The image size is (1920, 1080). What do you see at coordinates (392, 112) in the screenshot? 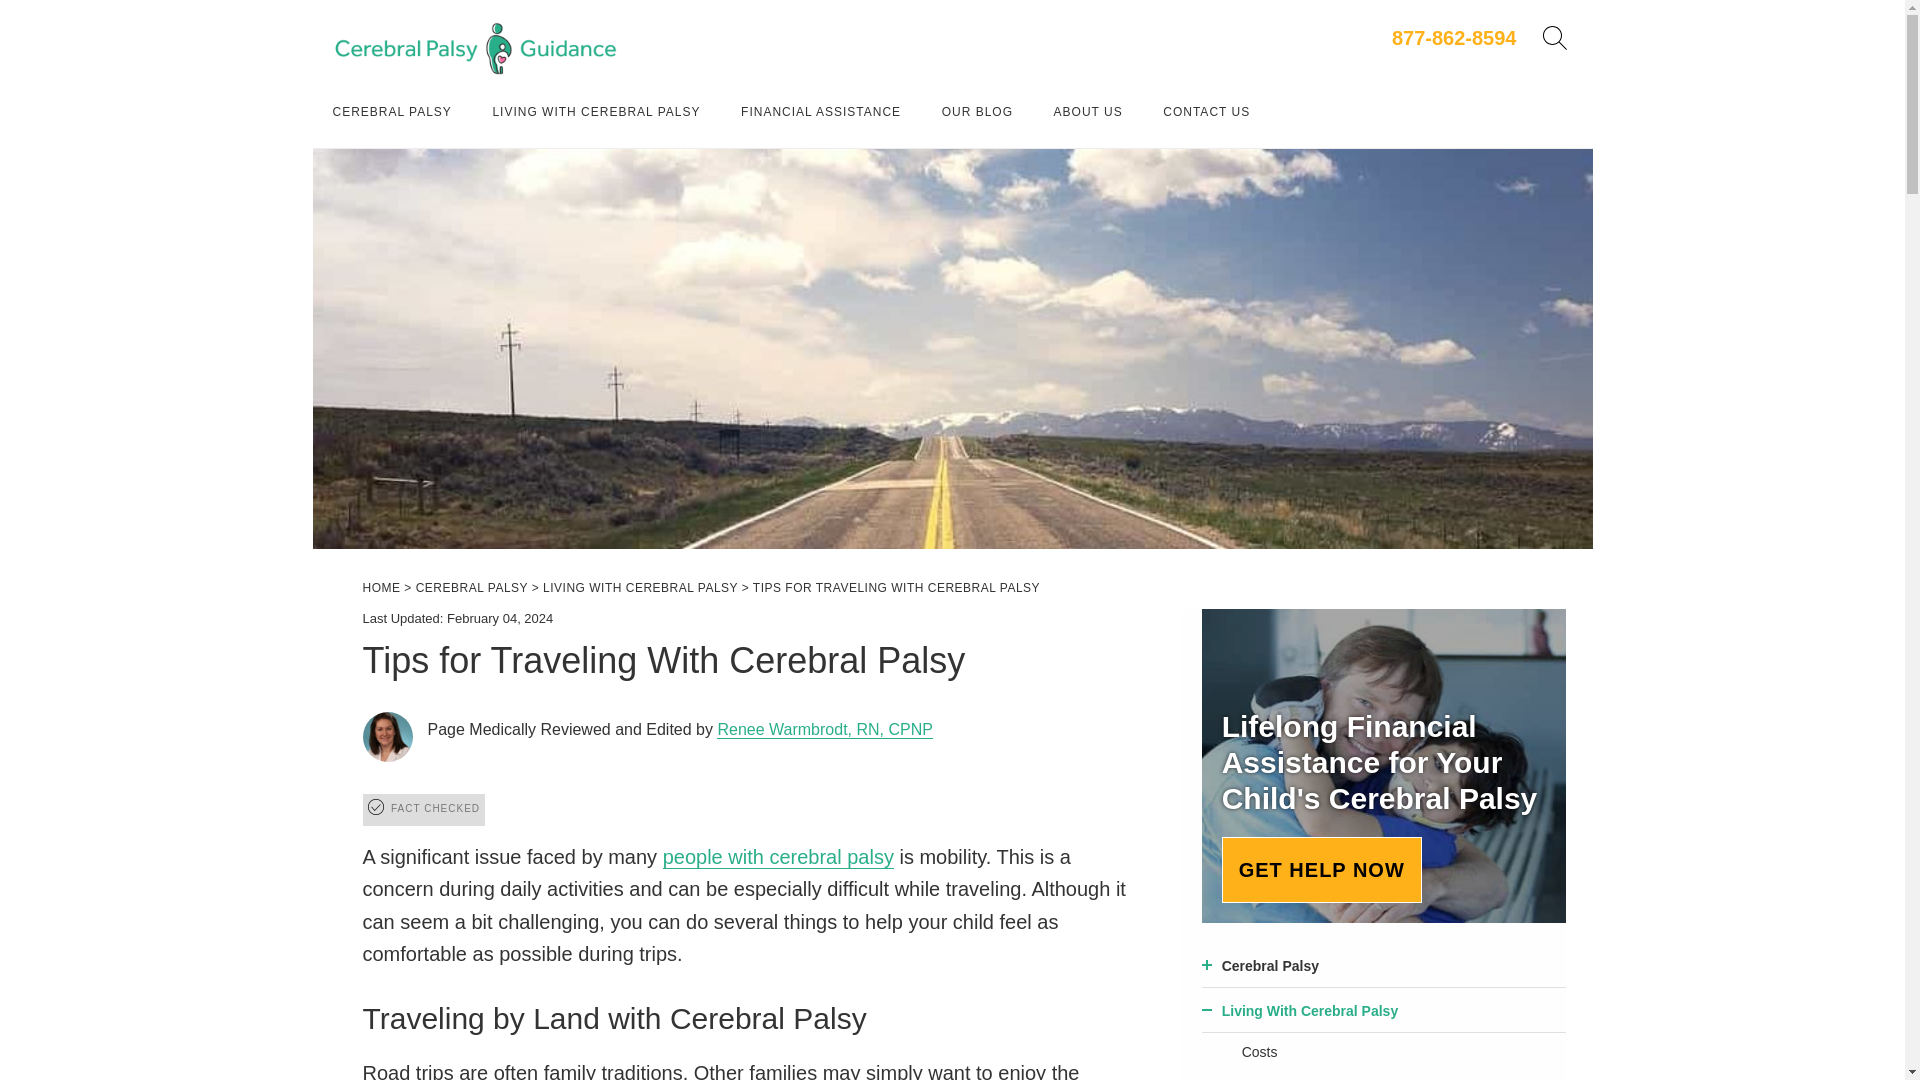
I see `CEREBRAL PALSY` at bounding box center [392, 112].